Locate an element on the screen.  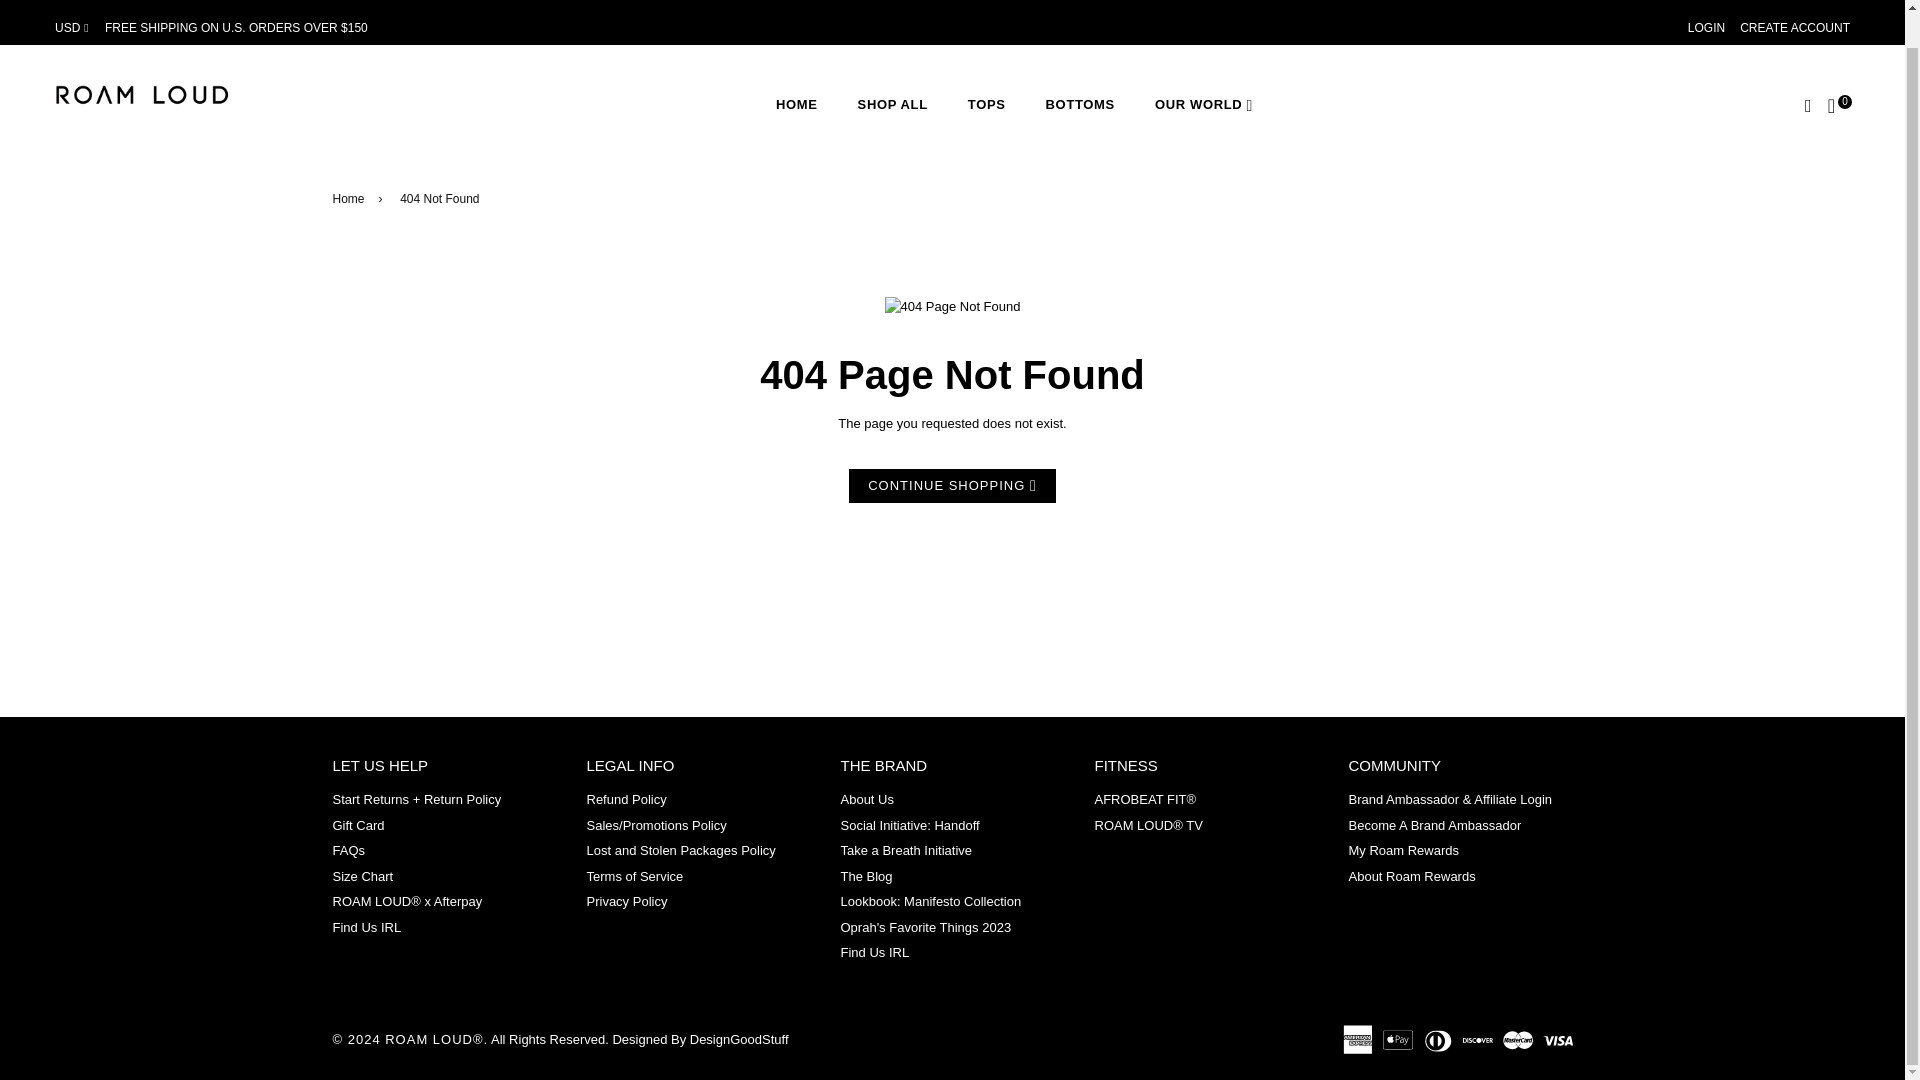
LOGIN is located at coordinates (1706, 27).